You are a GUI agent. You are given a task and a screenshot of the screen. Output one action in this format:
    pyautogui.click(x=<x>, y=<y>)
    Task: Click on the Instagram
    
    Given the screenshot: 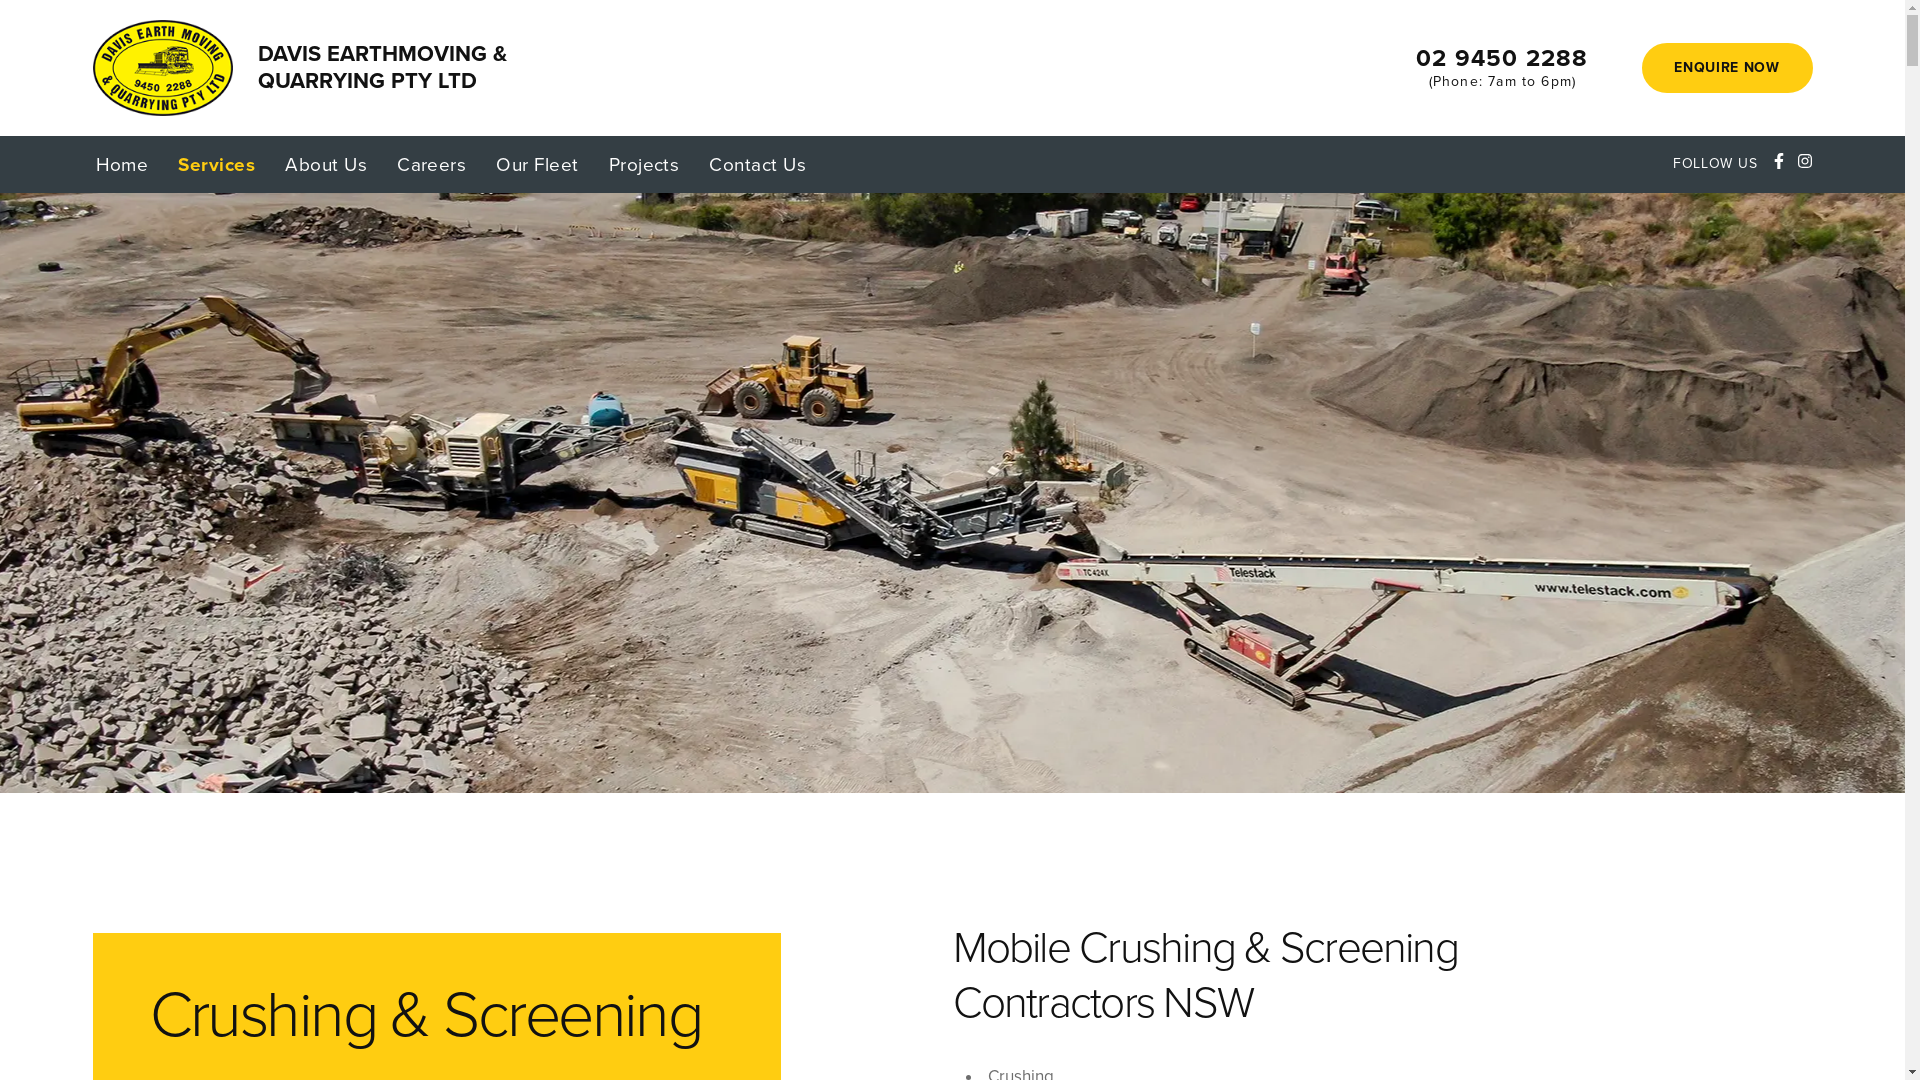 What is the action you would take?
    pyautogui.click(x=1804, y=164)
    